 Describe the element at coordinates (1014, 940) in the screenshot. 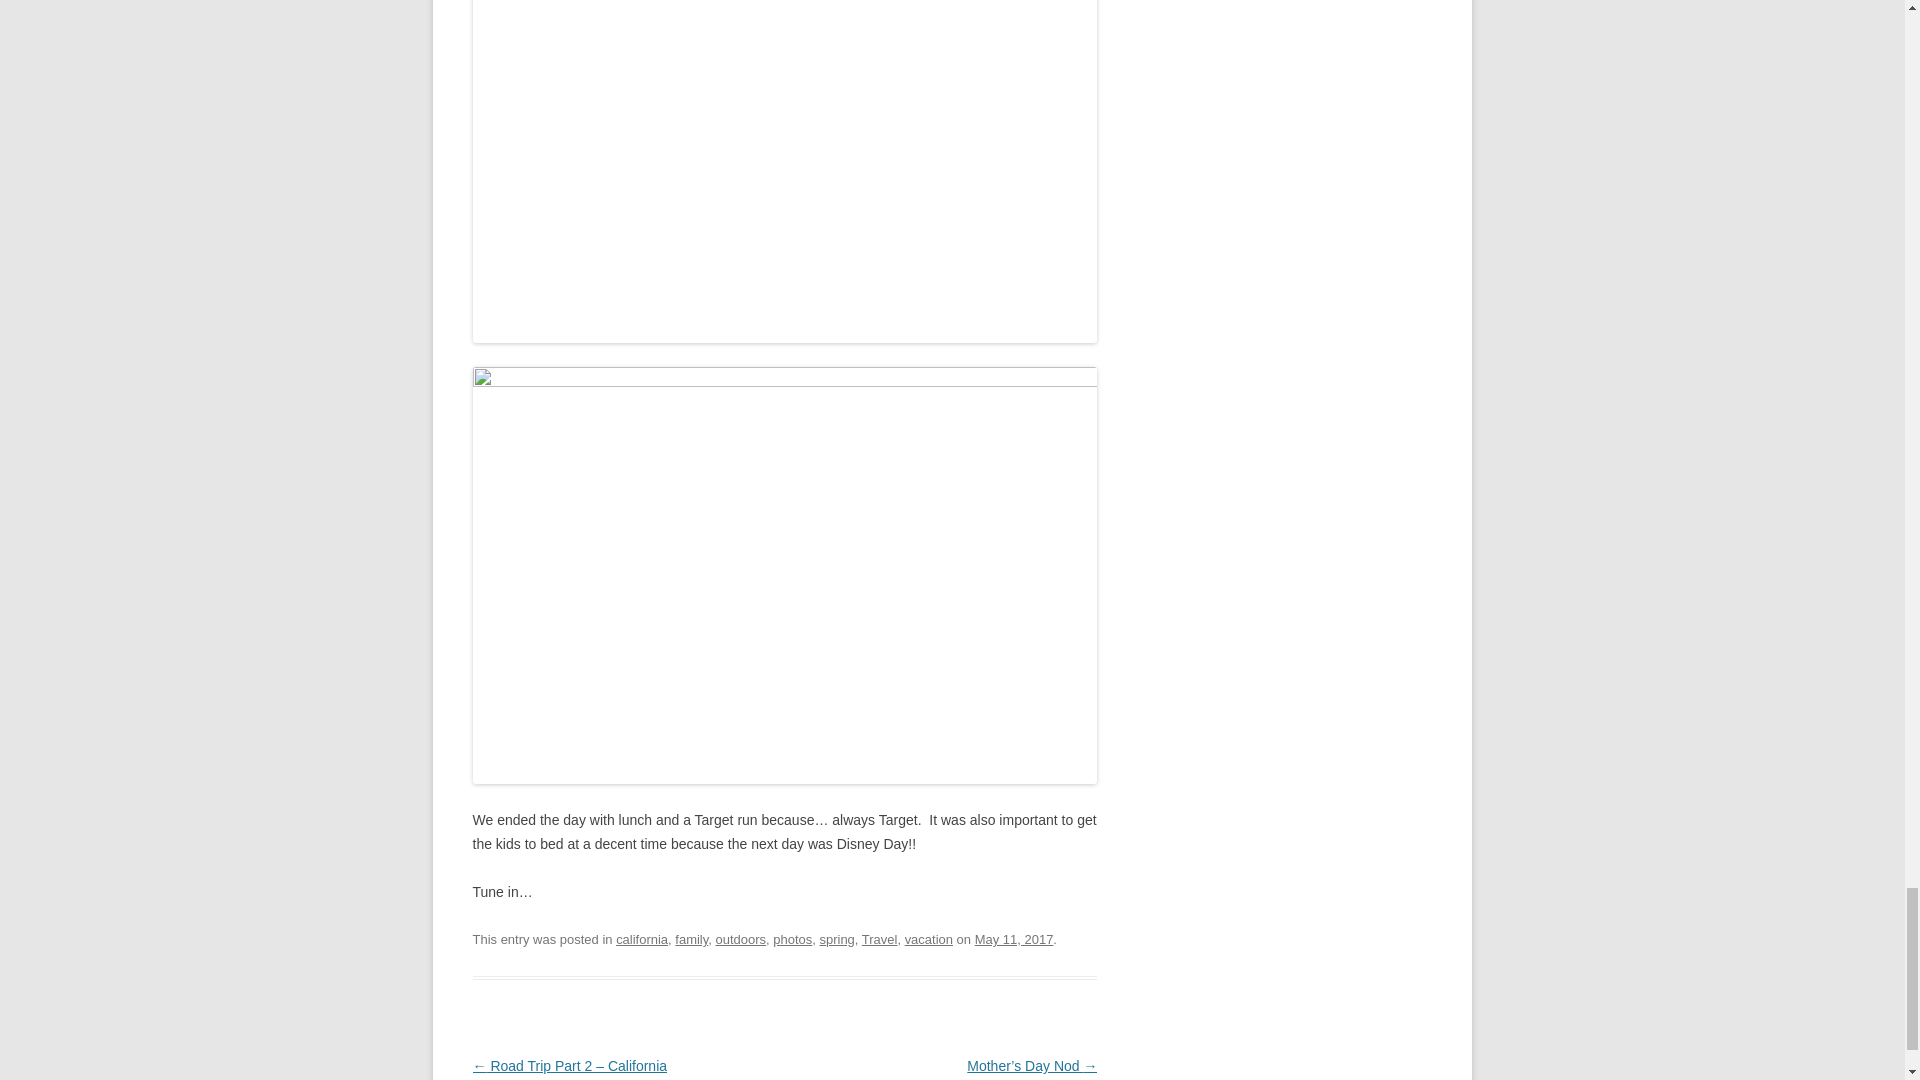

I see `May 11, 2017` at that location.